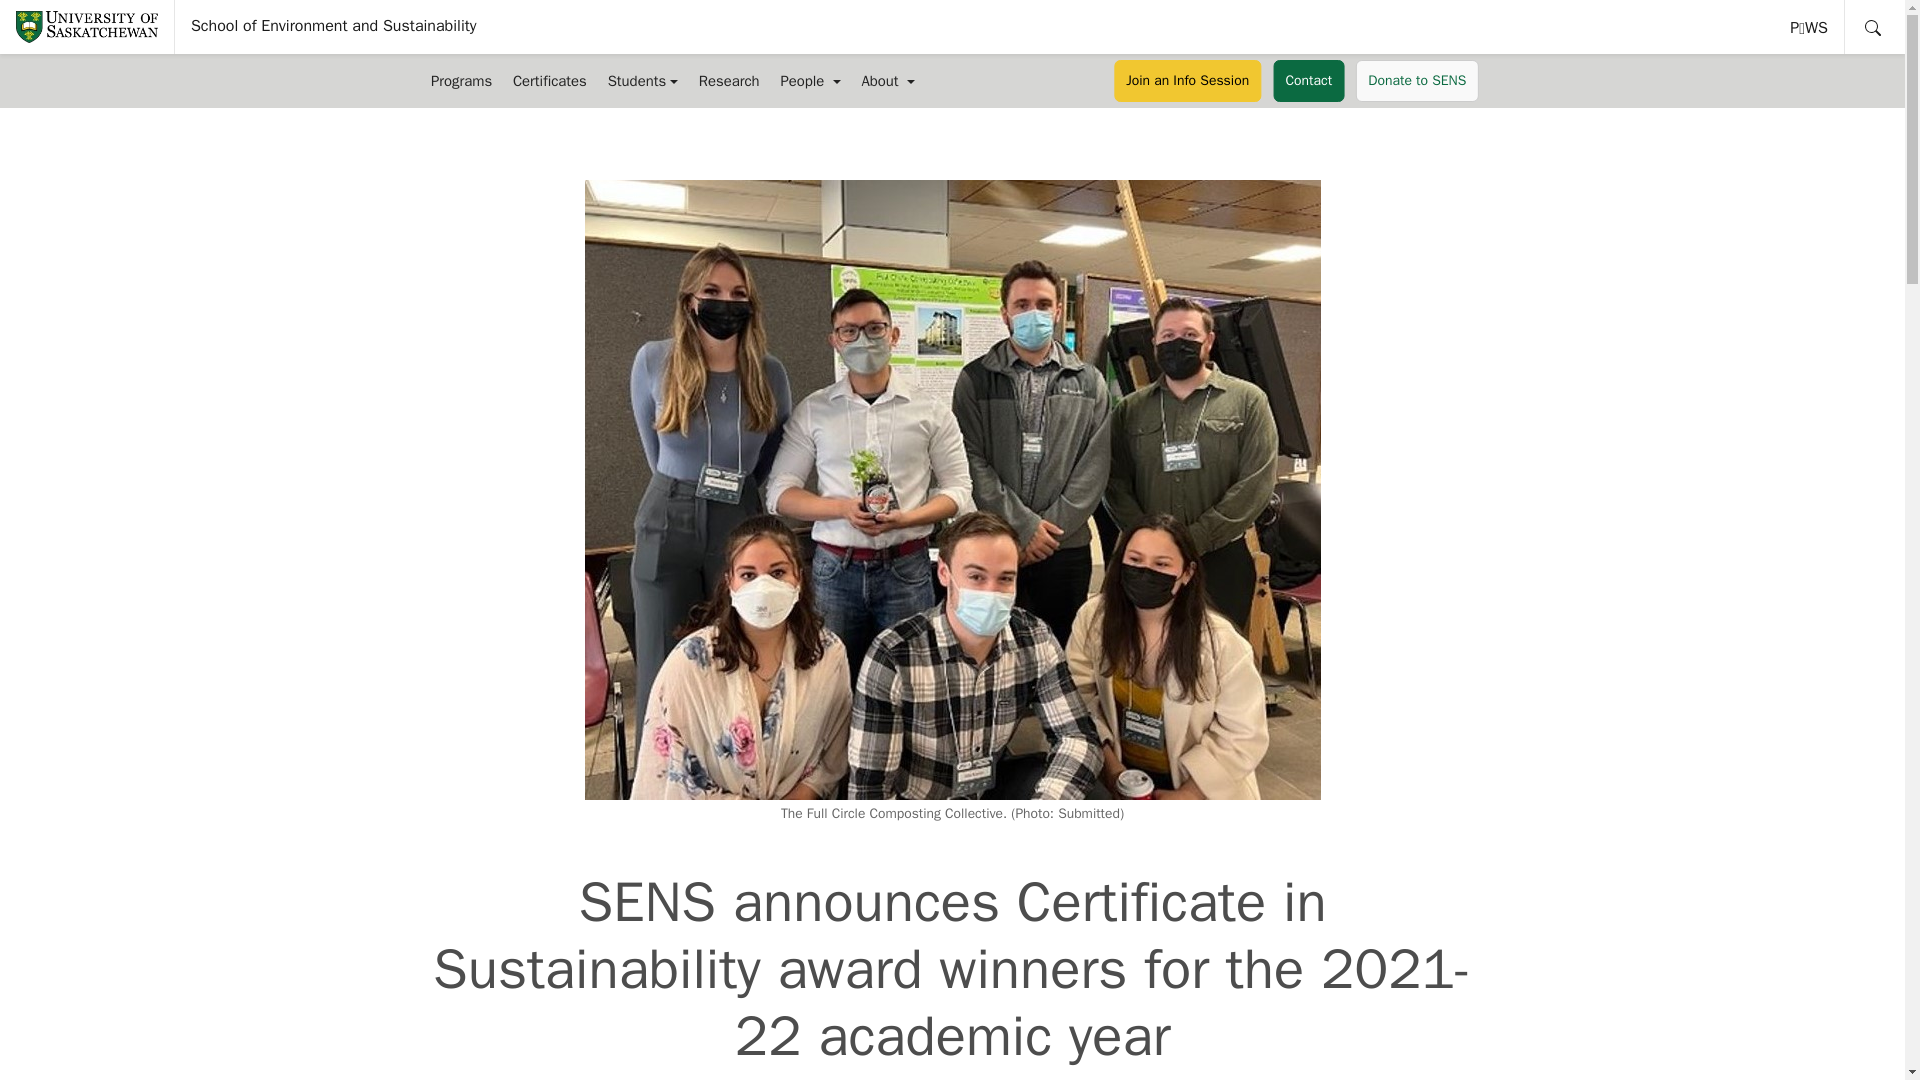 Image resolution: width=1920 pixels, height=1080 pixels. I want to click on About, so click(888, 81).